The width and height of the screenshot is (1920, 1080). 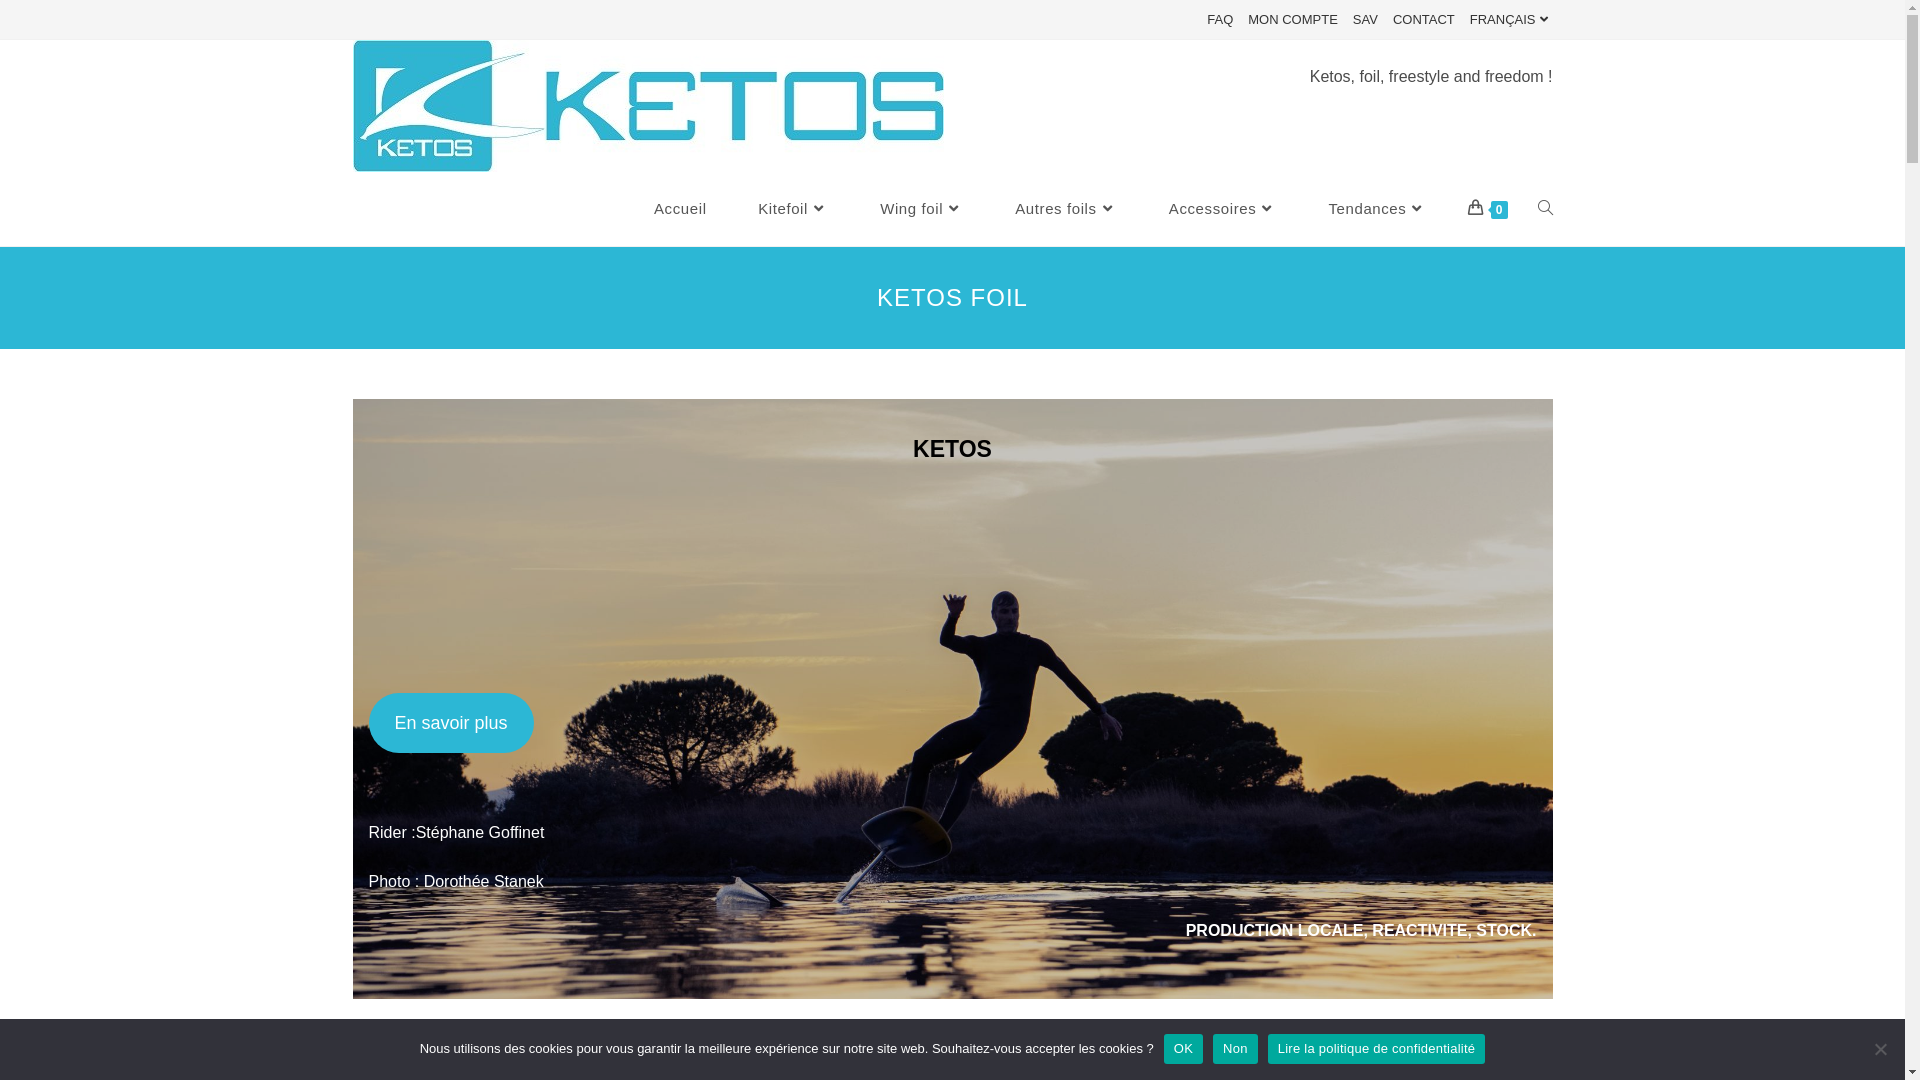 I want to click on CGV, so click(x=1379, y=1057).